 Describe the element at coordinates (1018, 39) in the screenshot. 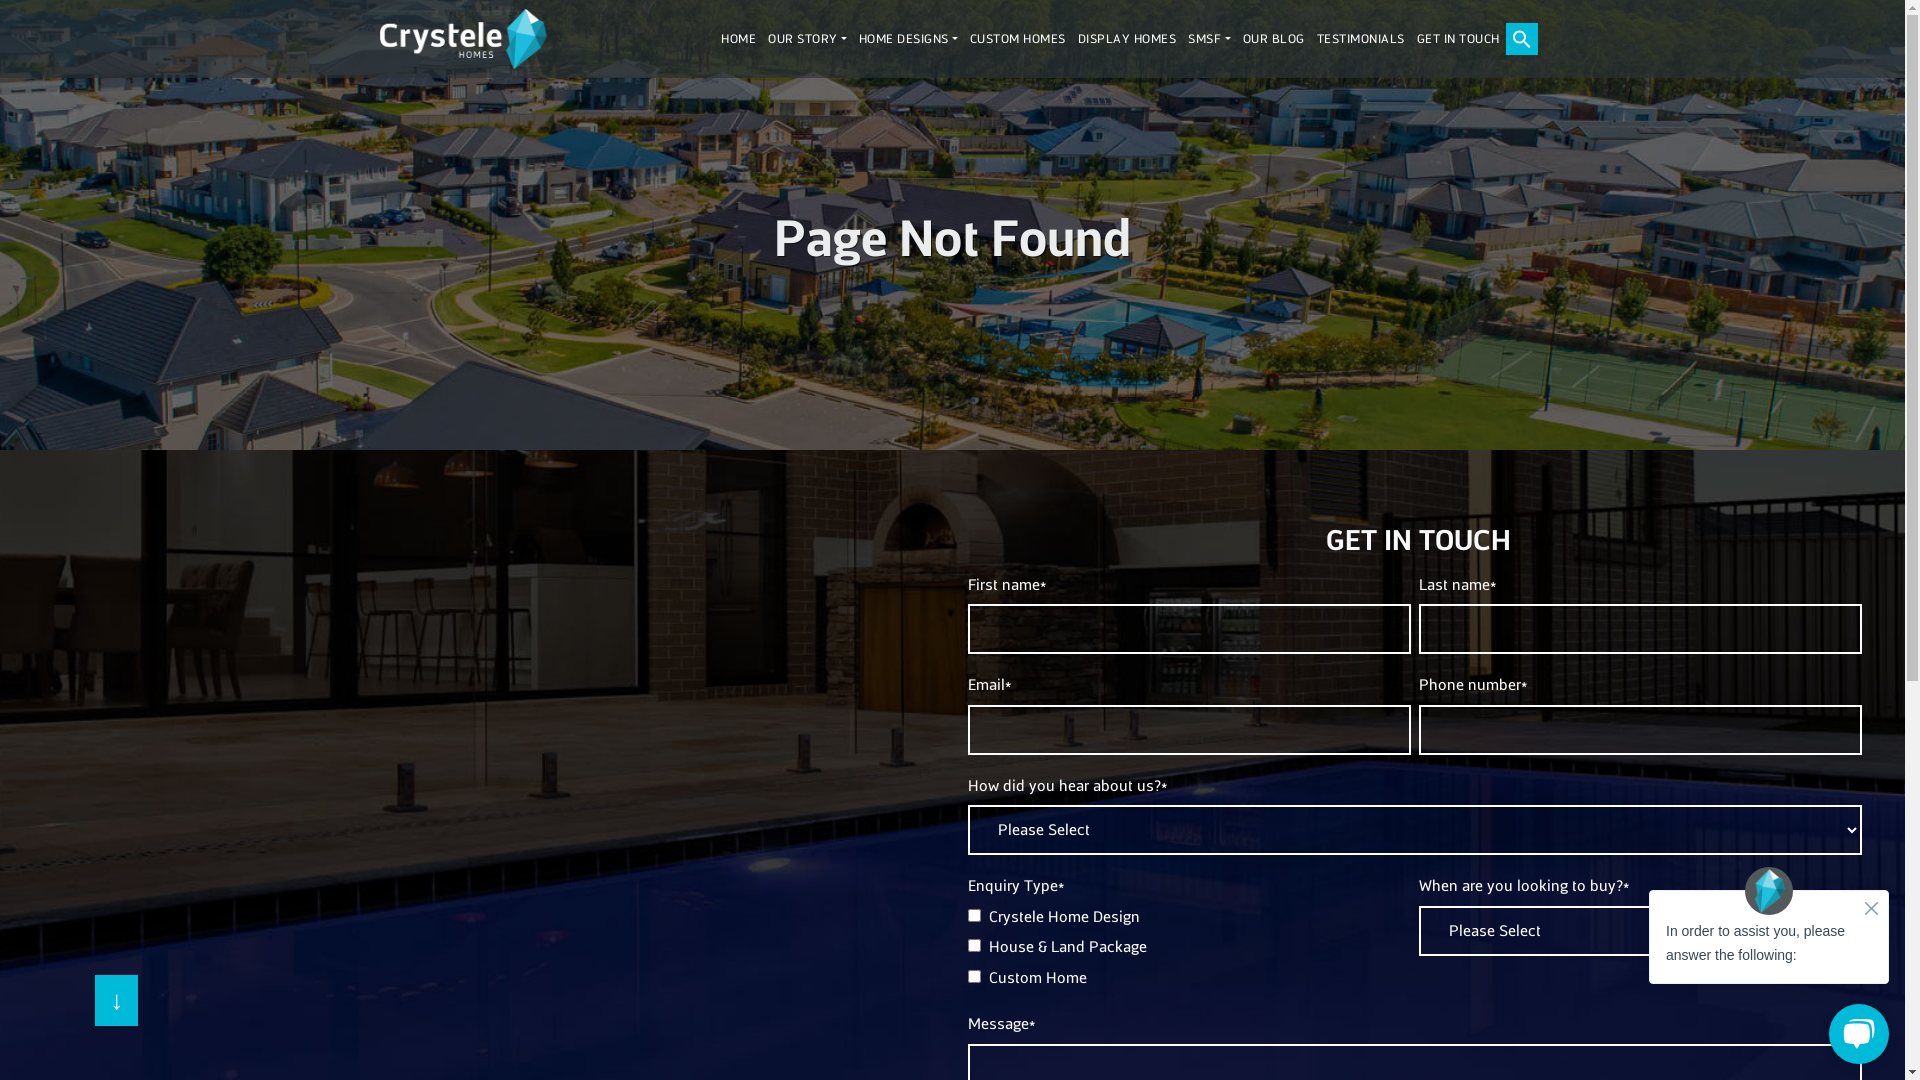

I see `CUSTOM HOMES` at that location.